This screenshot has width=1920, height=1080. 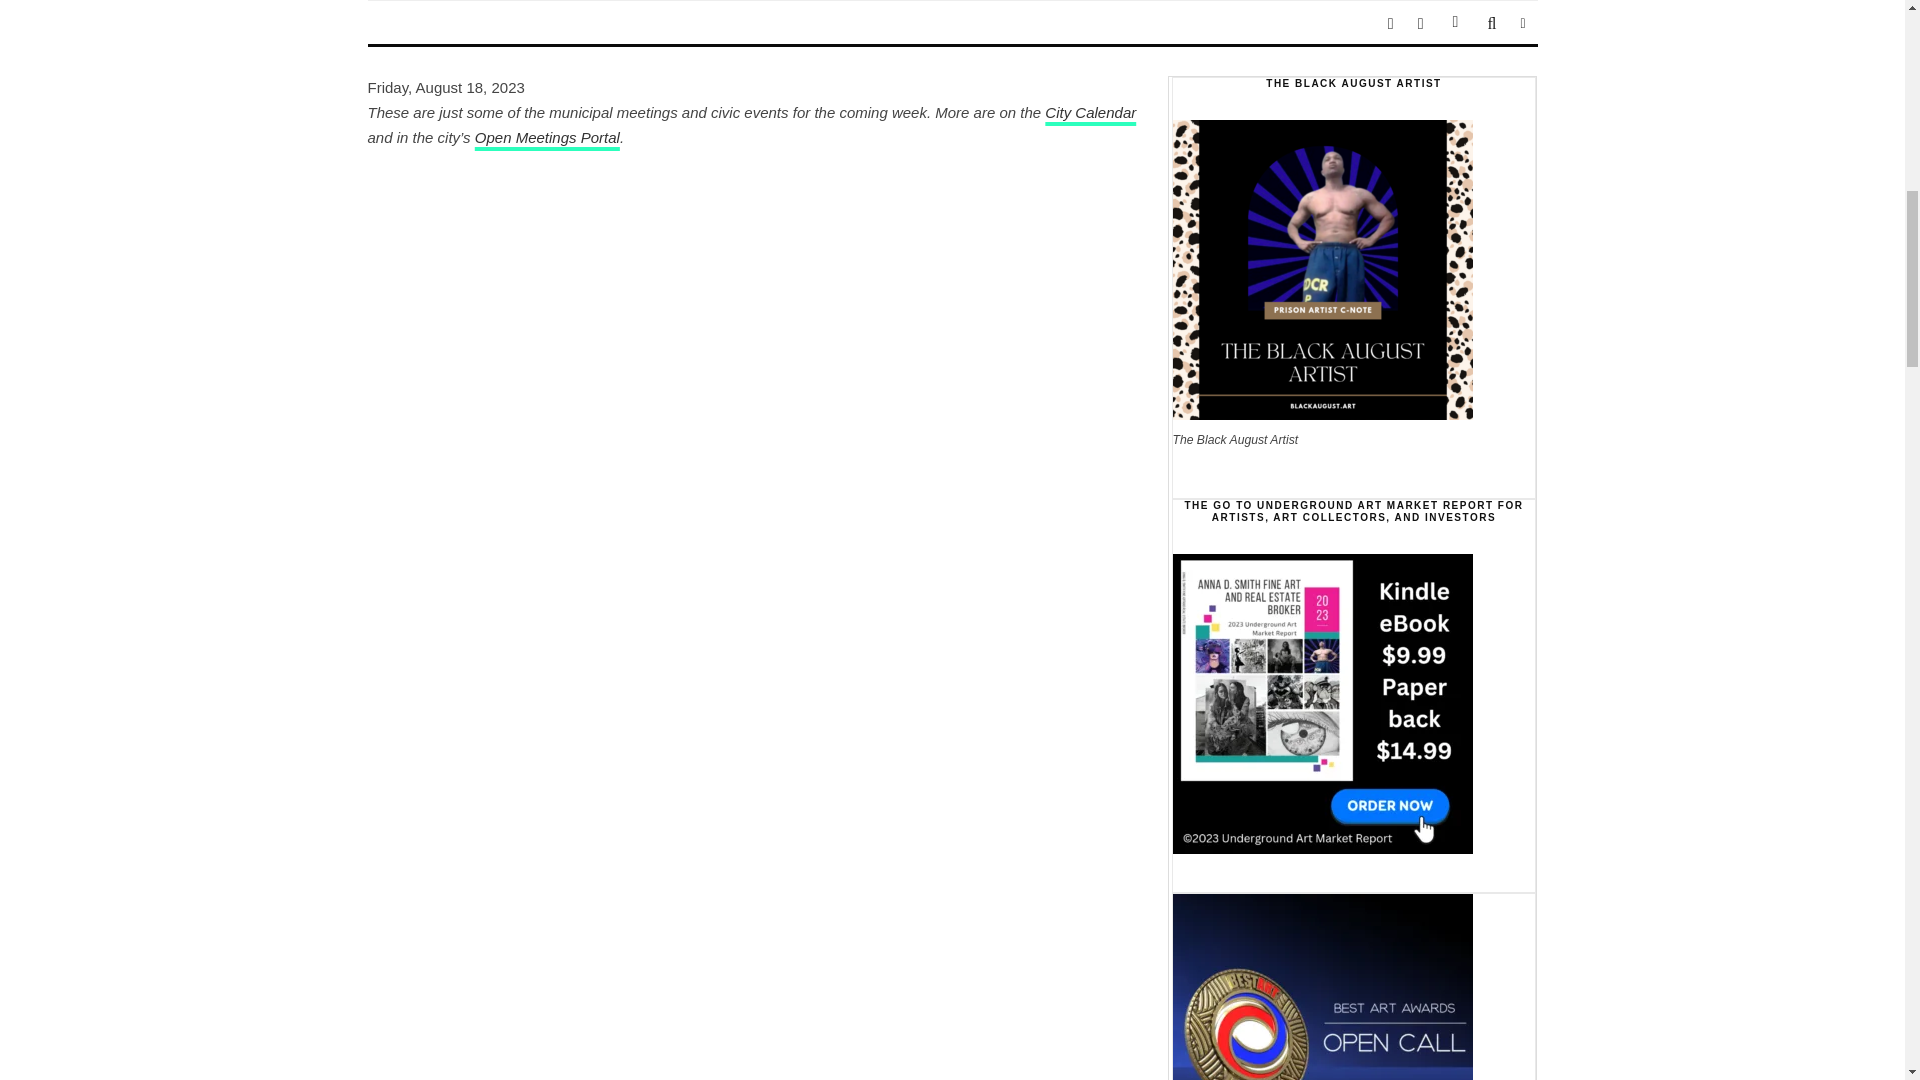 I want to click on City Calendar, so click(x=1090, y=112).